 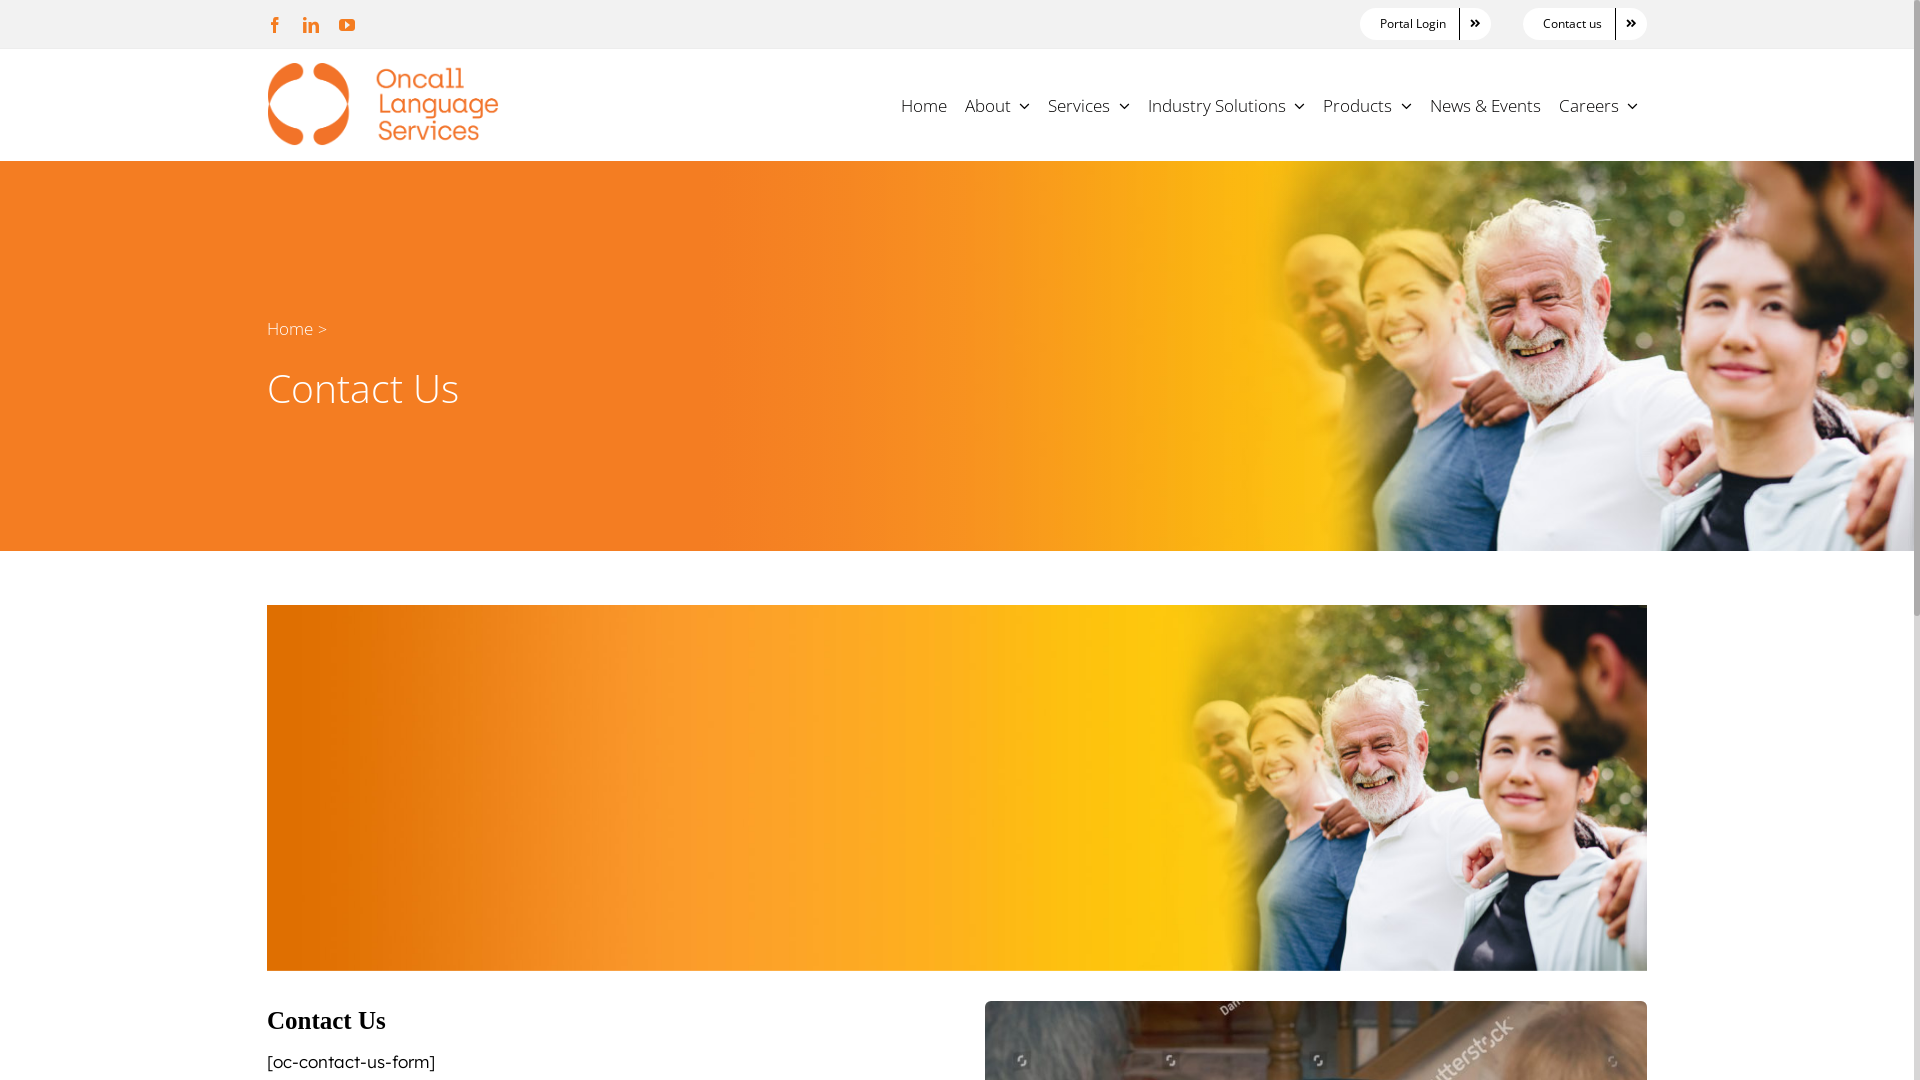 I want to click on Careers, so click(x=1599, y=104).